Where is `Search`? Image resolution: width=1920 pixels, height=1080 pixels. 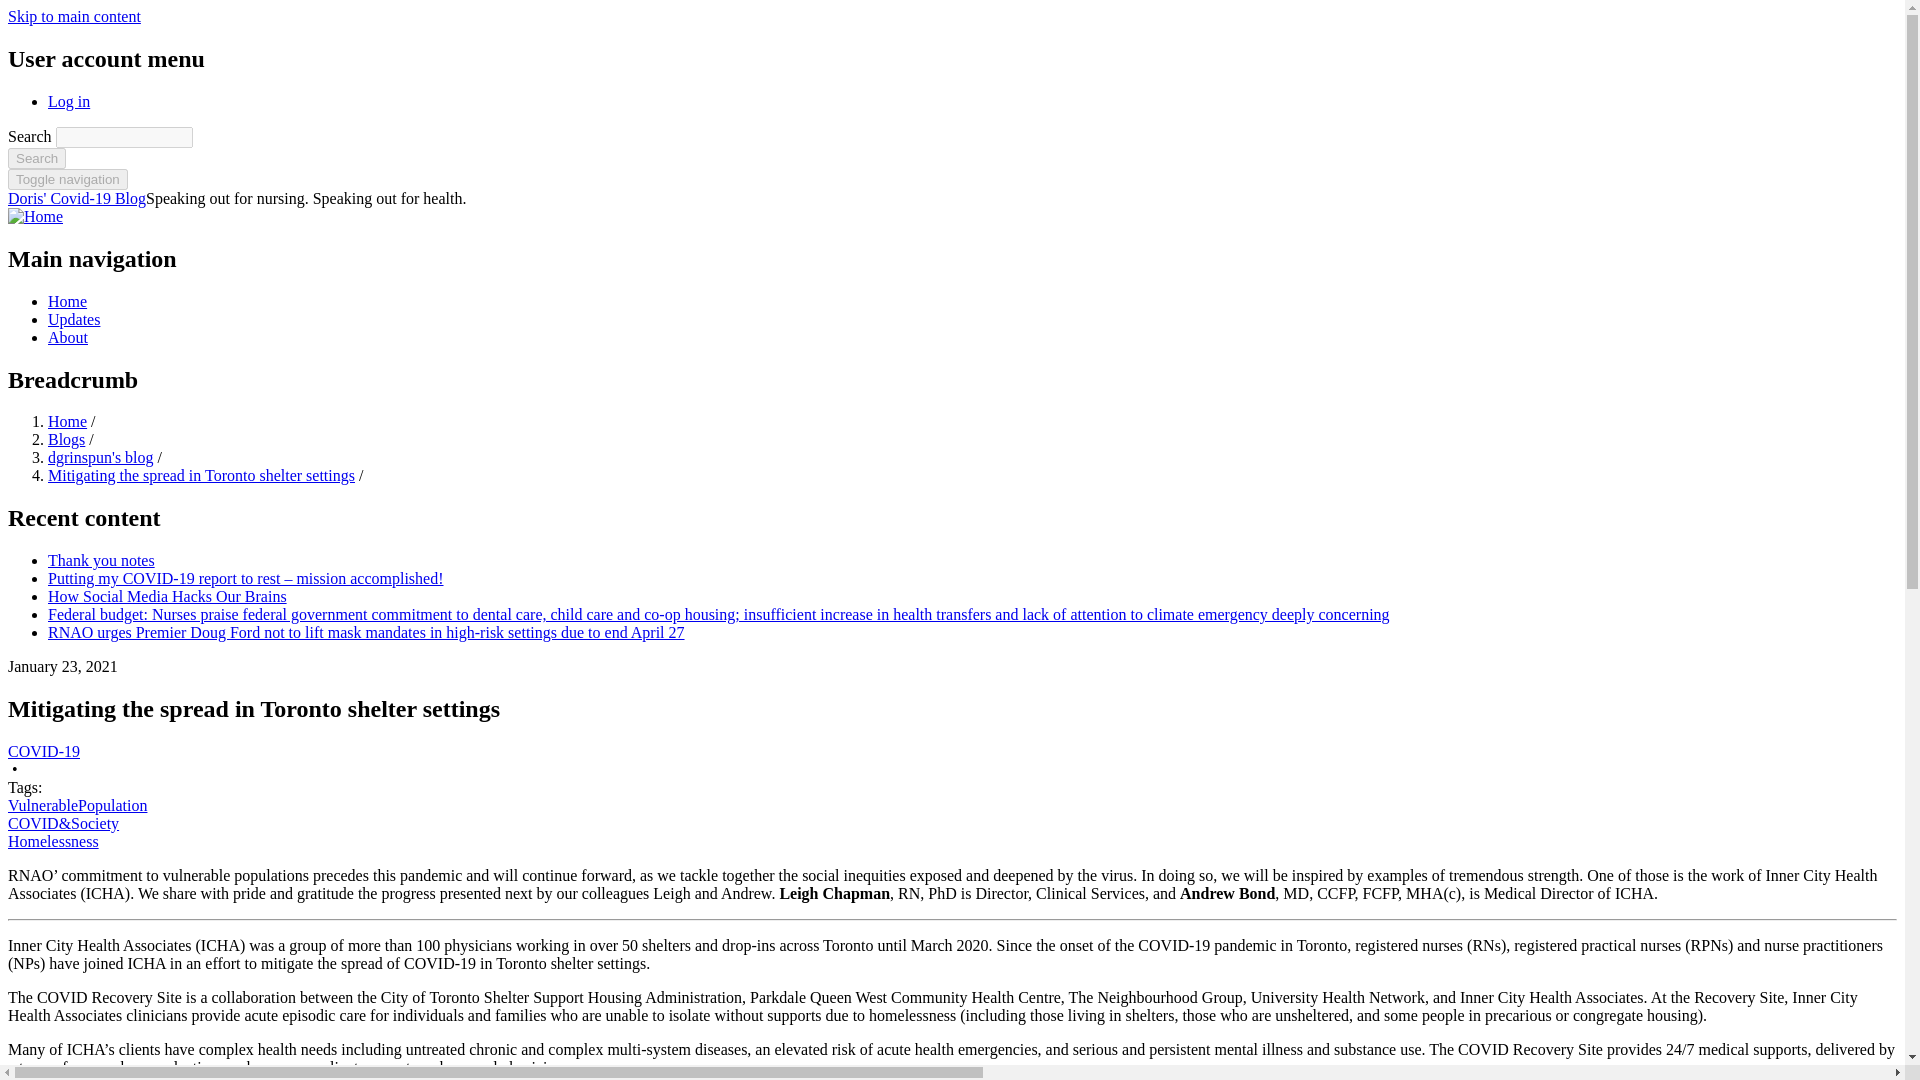 Search is located at coordinates (36, 158).